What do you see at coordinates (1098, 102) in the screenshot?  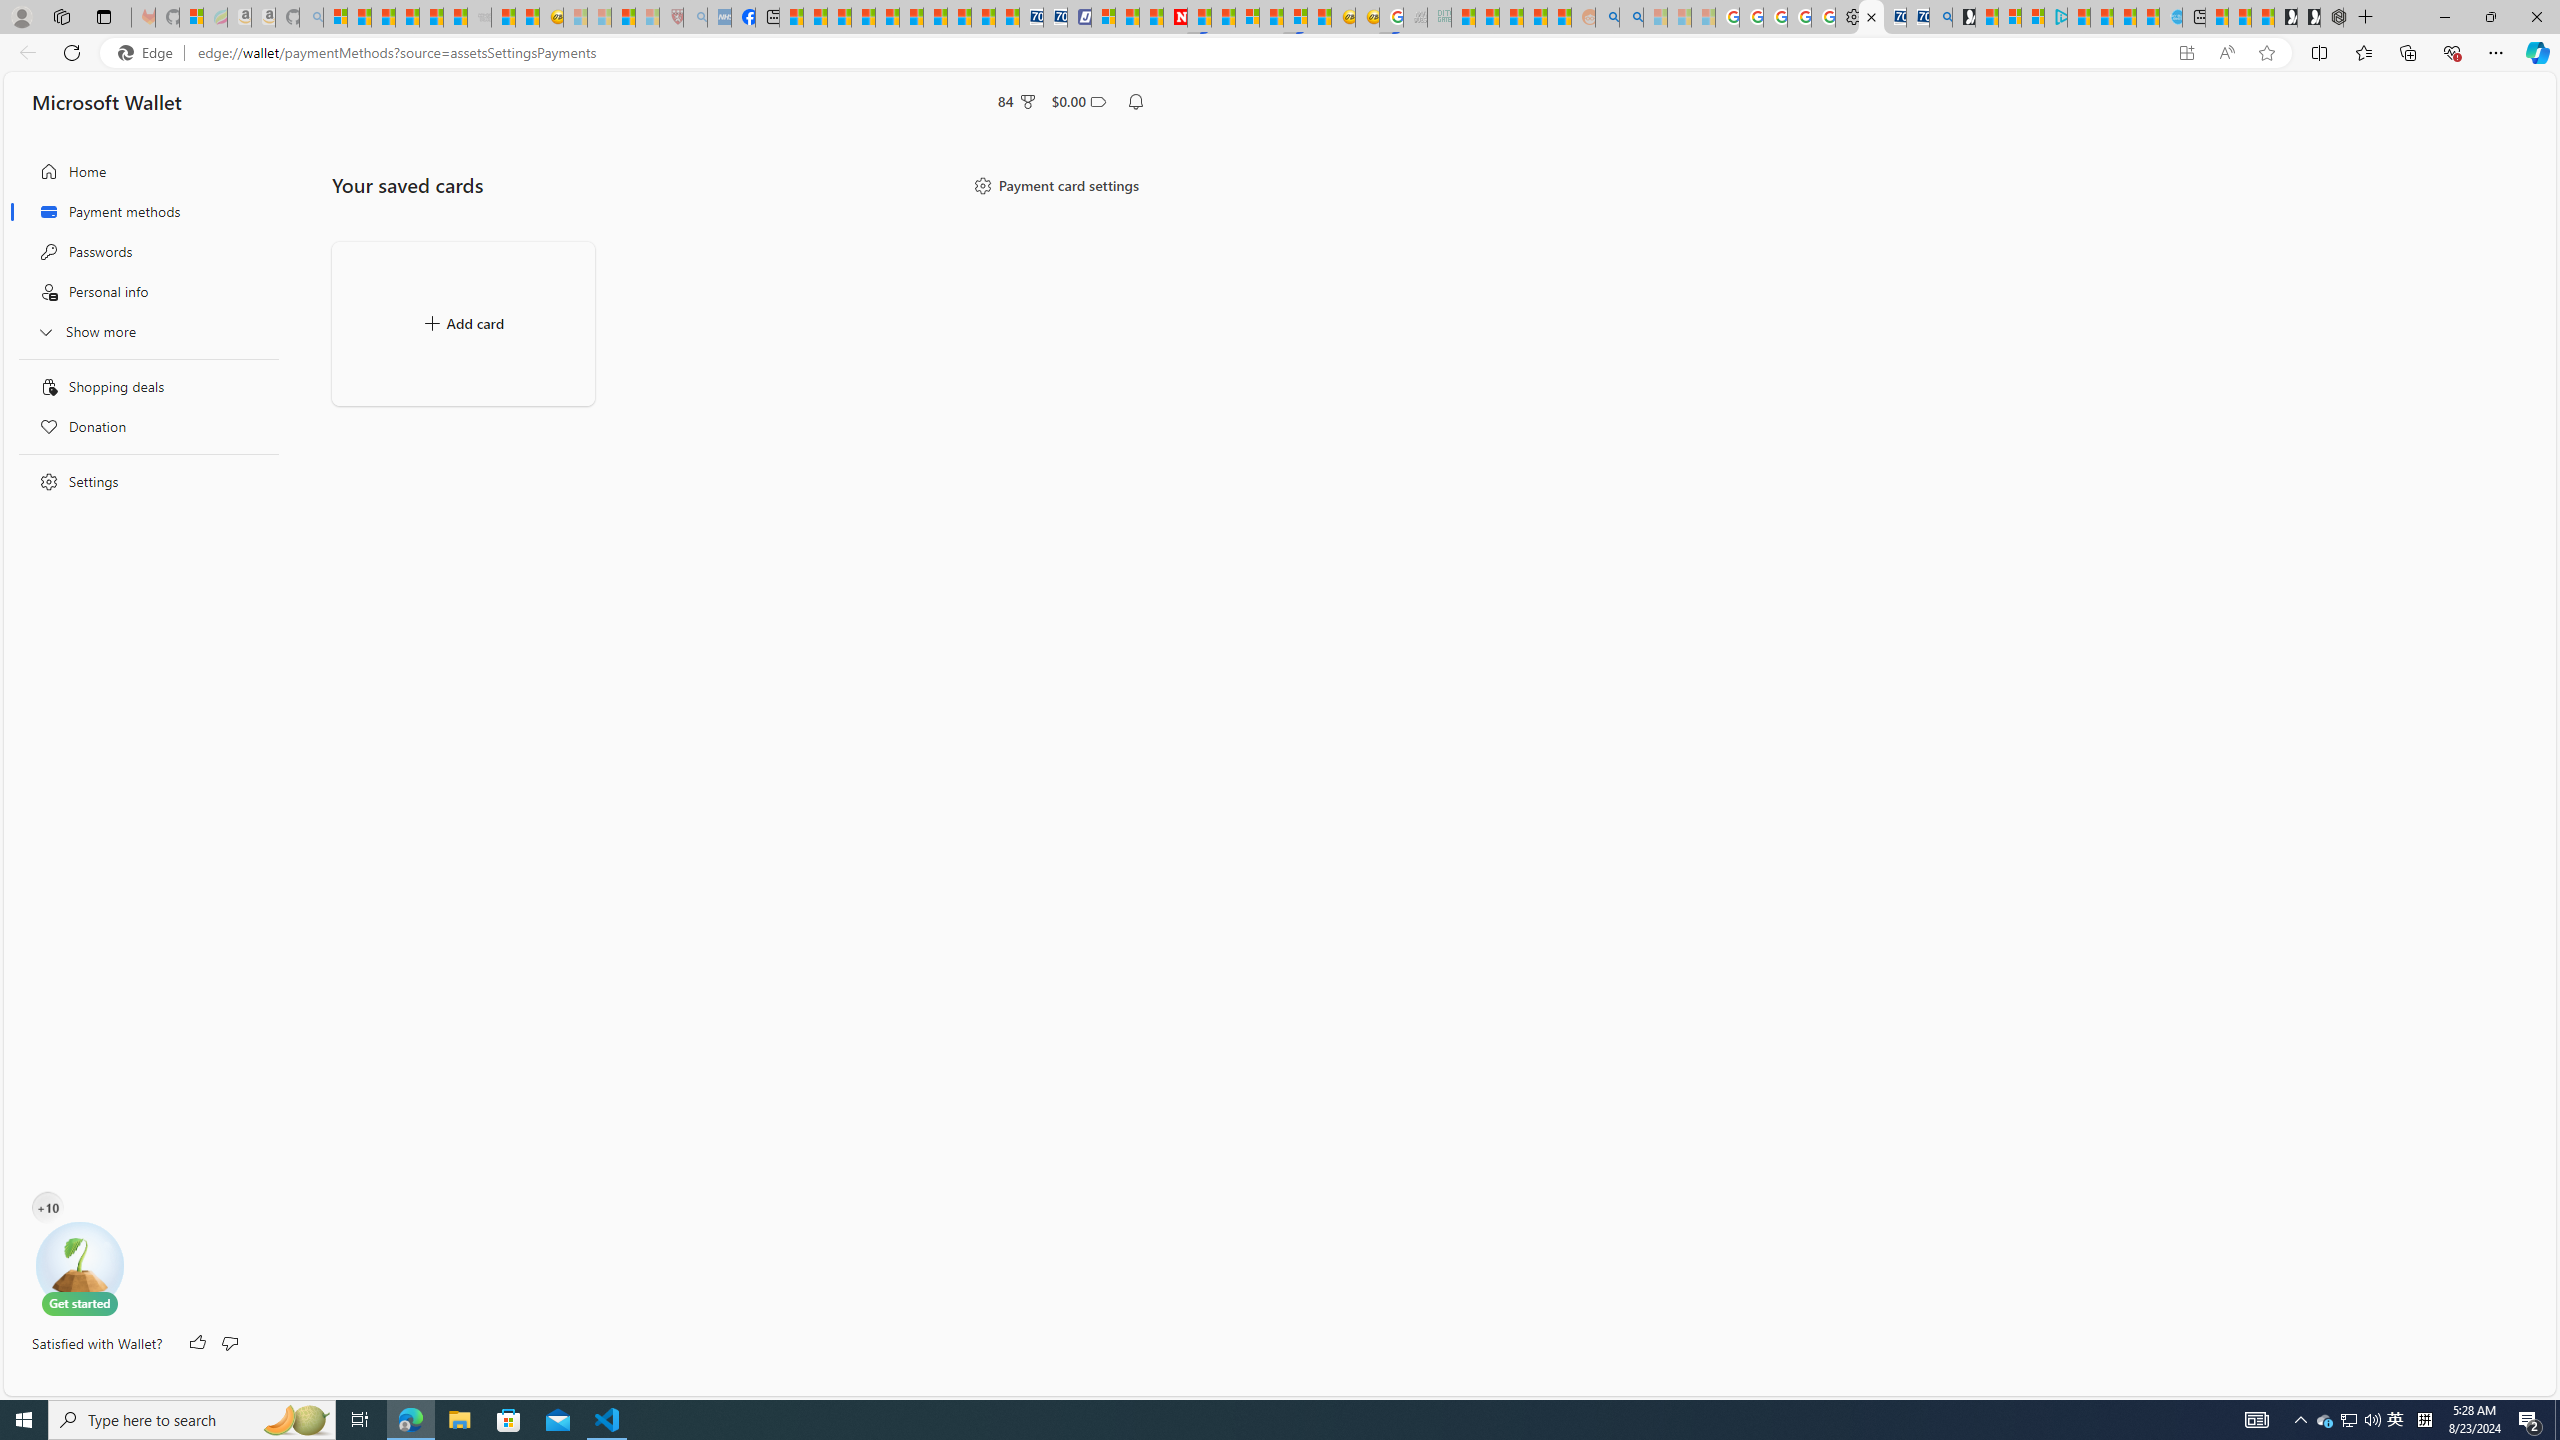 I see `Class: ___1lmltc5 f1agt3bx f12qytpq` at bounding box center [1098, 102].